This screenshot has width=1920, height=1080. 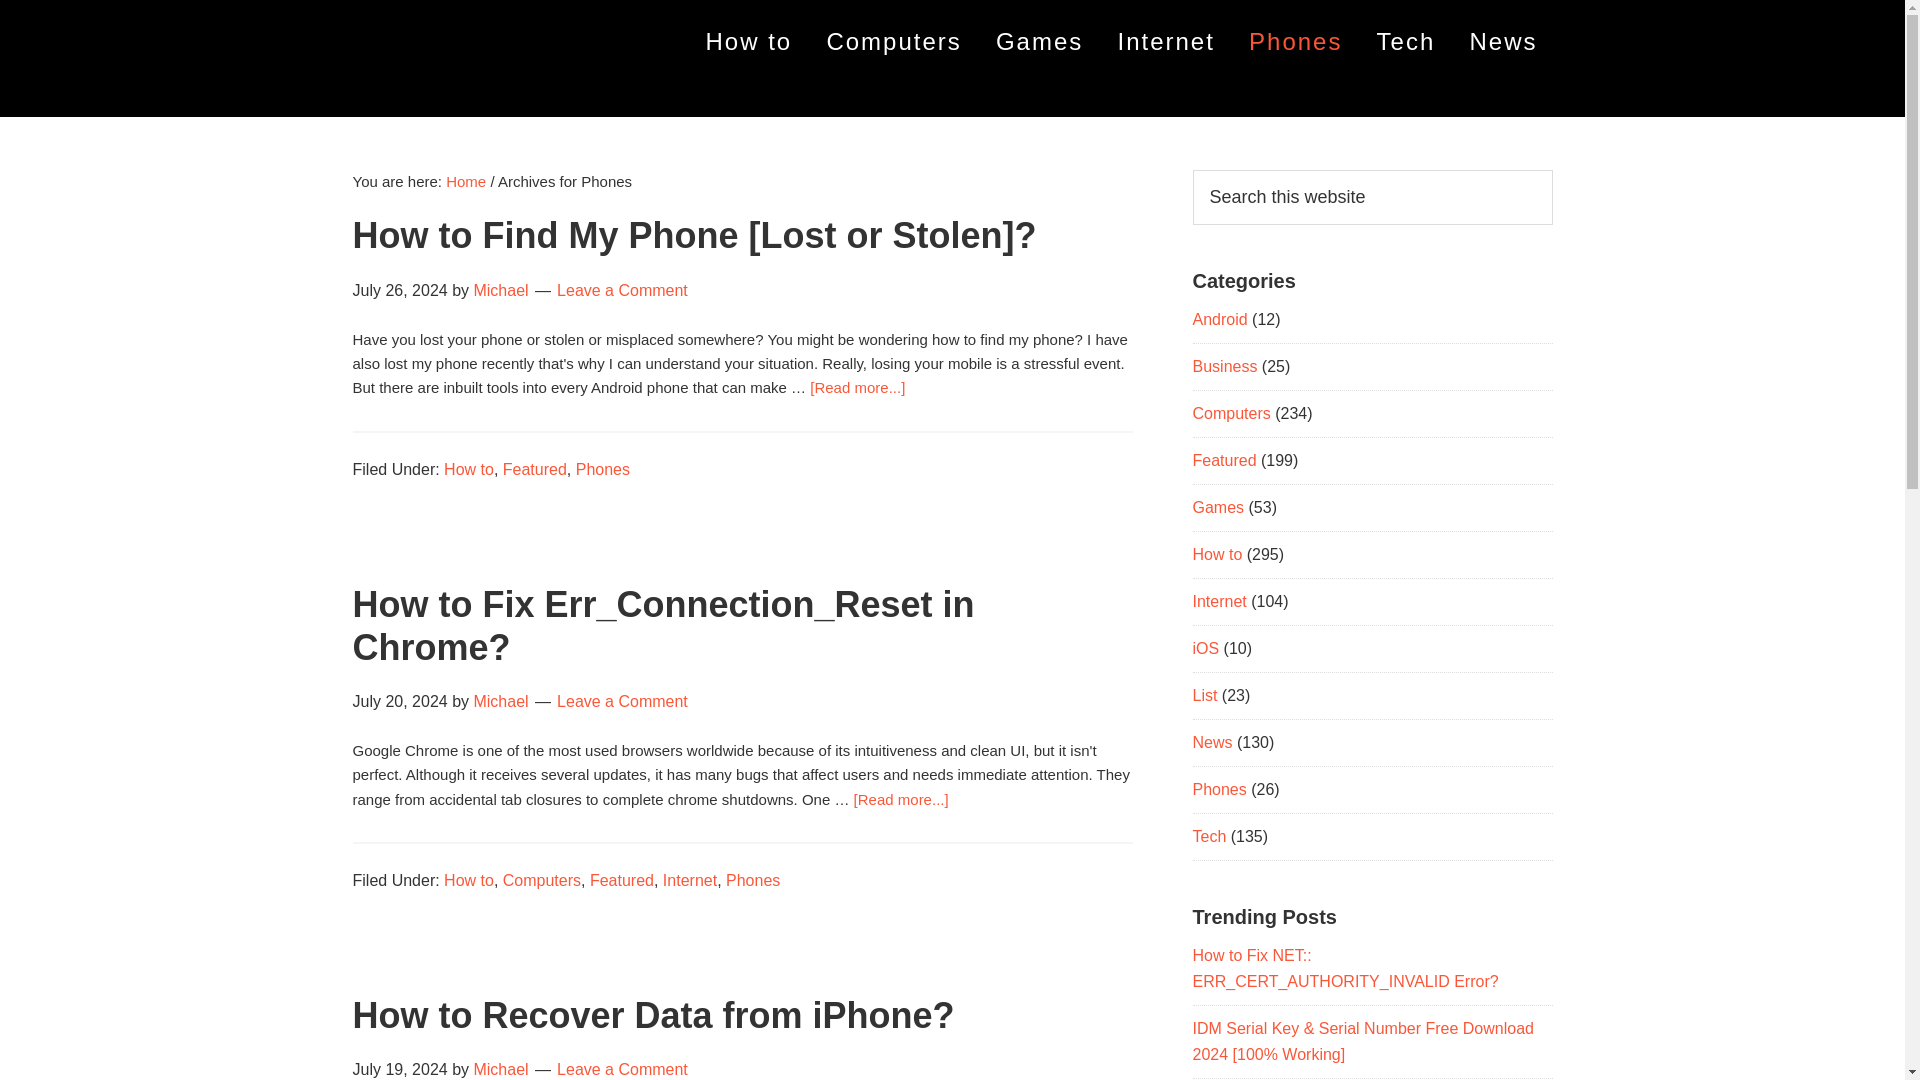 I want to click on Computers, so click(x=892, y=42).